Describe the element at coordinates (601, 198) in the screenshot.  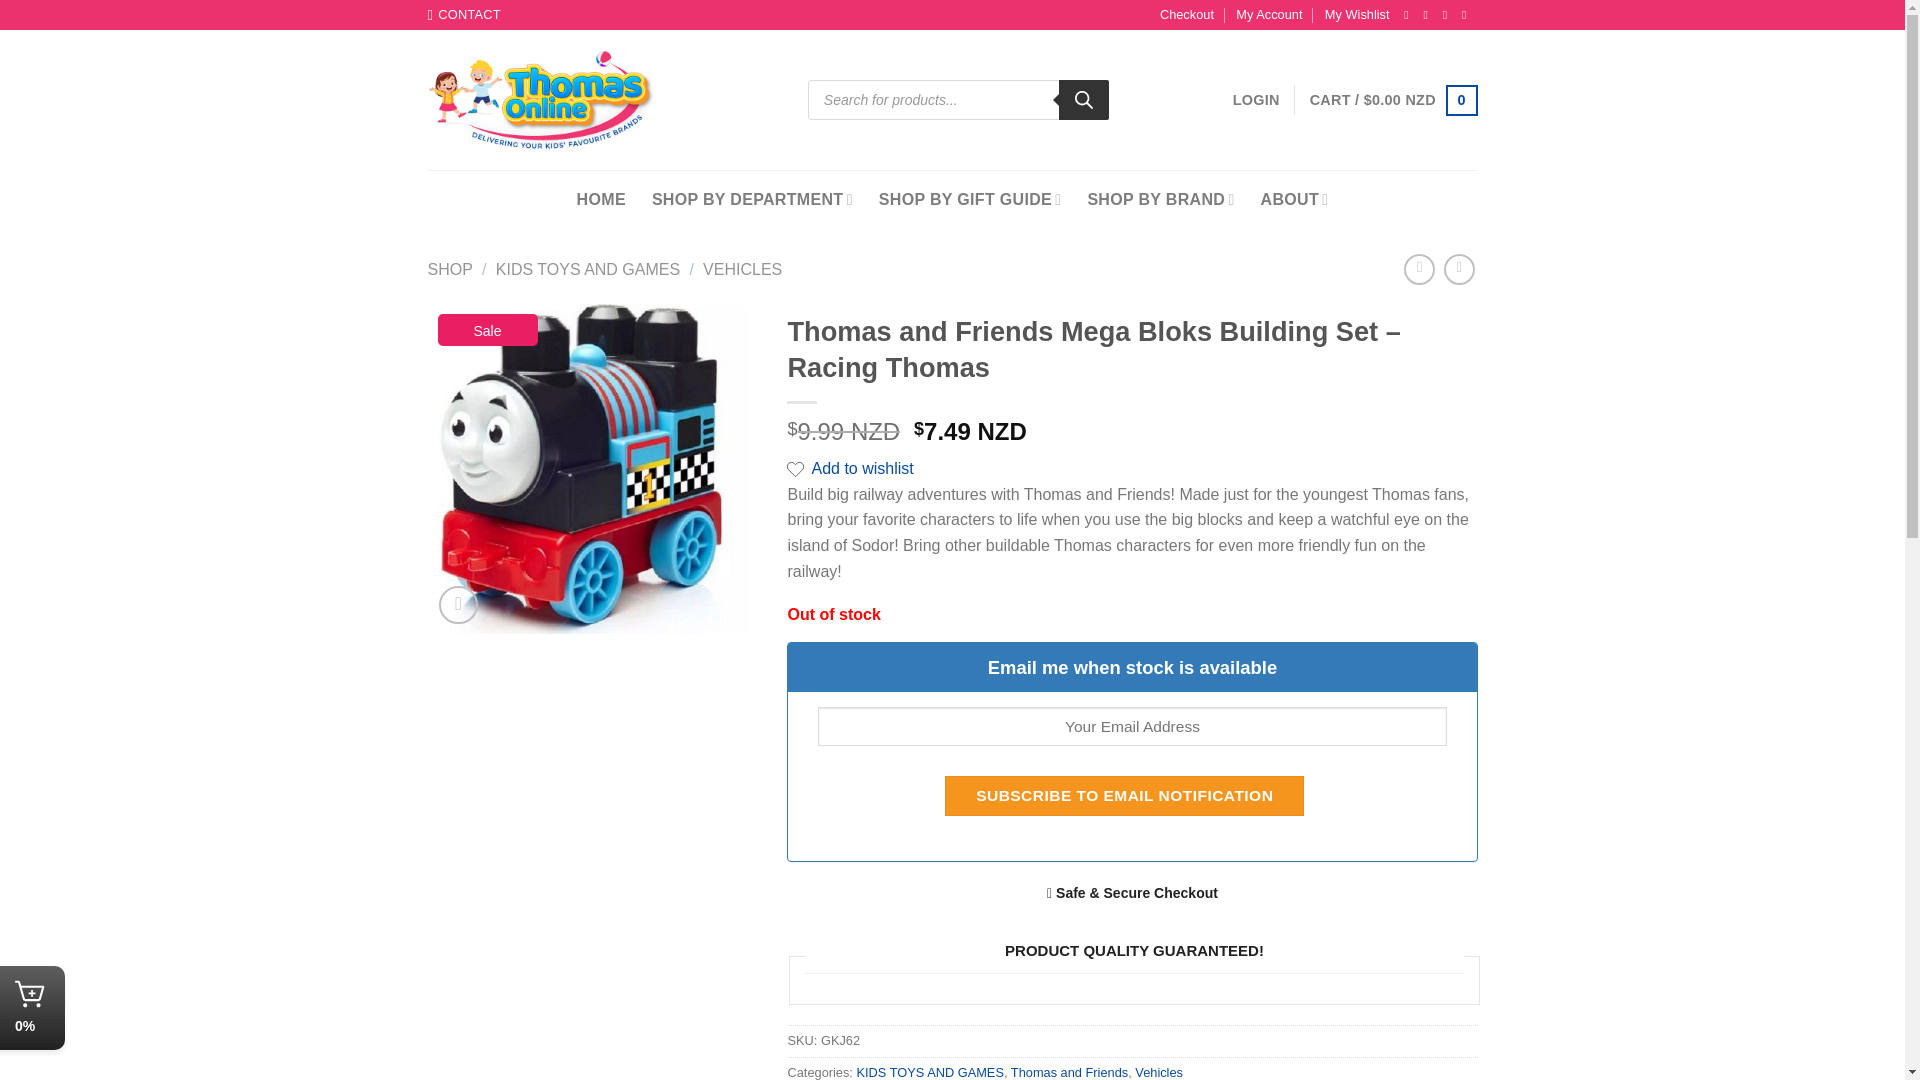
I see `HOME` at that location.